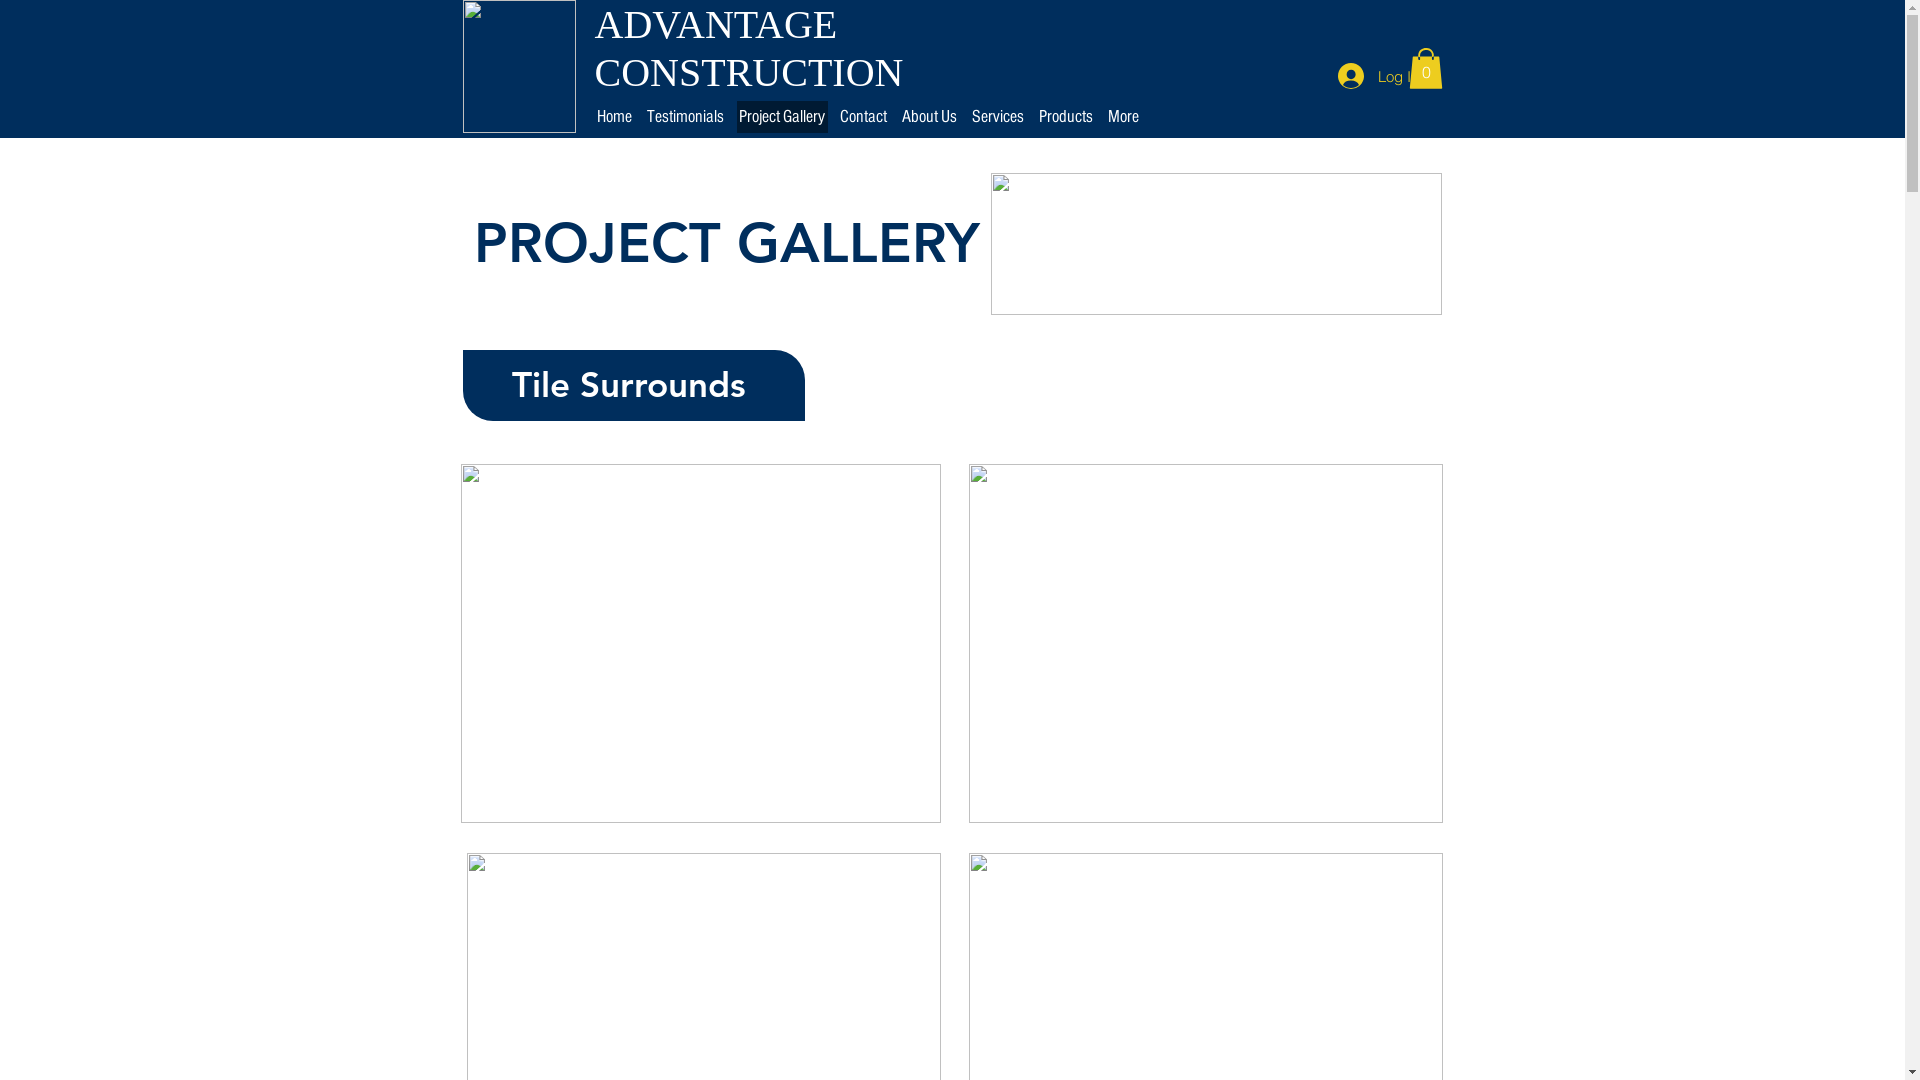 This screenshot has height=1080, width=1920. What do you see at coordinates (998, 117) in the screenshot?
I see `Services` at bounding box center [998, 117].